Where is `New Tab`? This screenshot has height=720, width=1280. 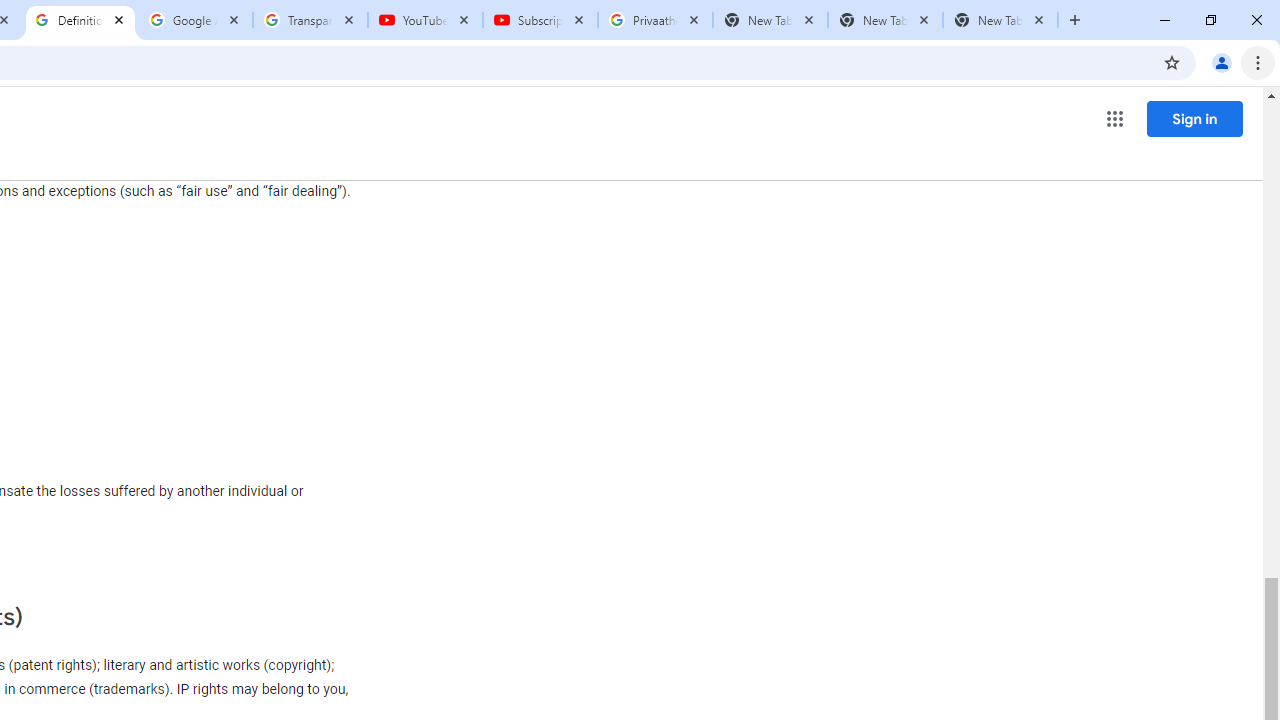
New Tab is located at coordinates (1000, 20).